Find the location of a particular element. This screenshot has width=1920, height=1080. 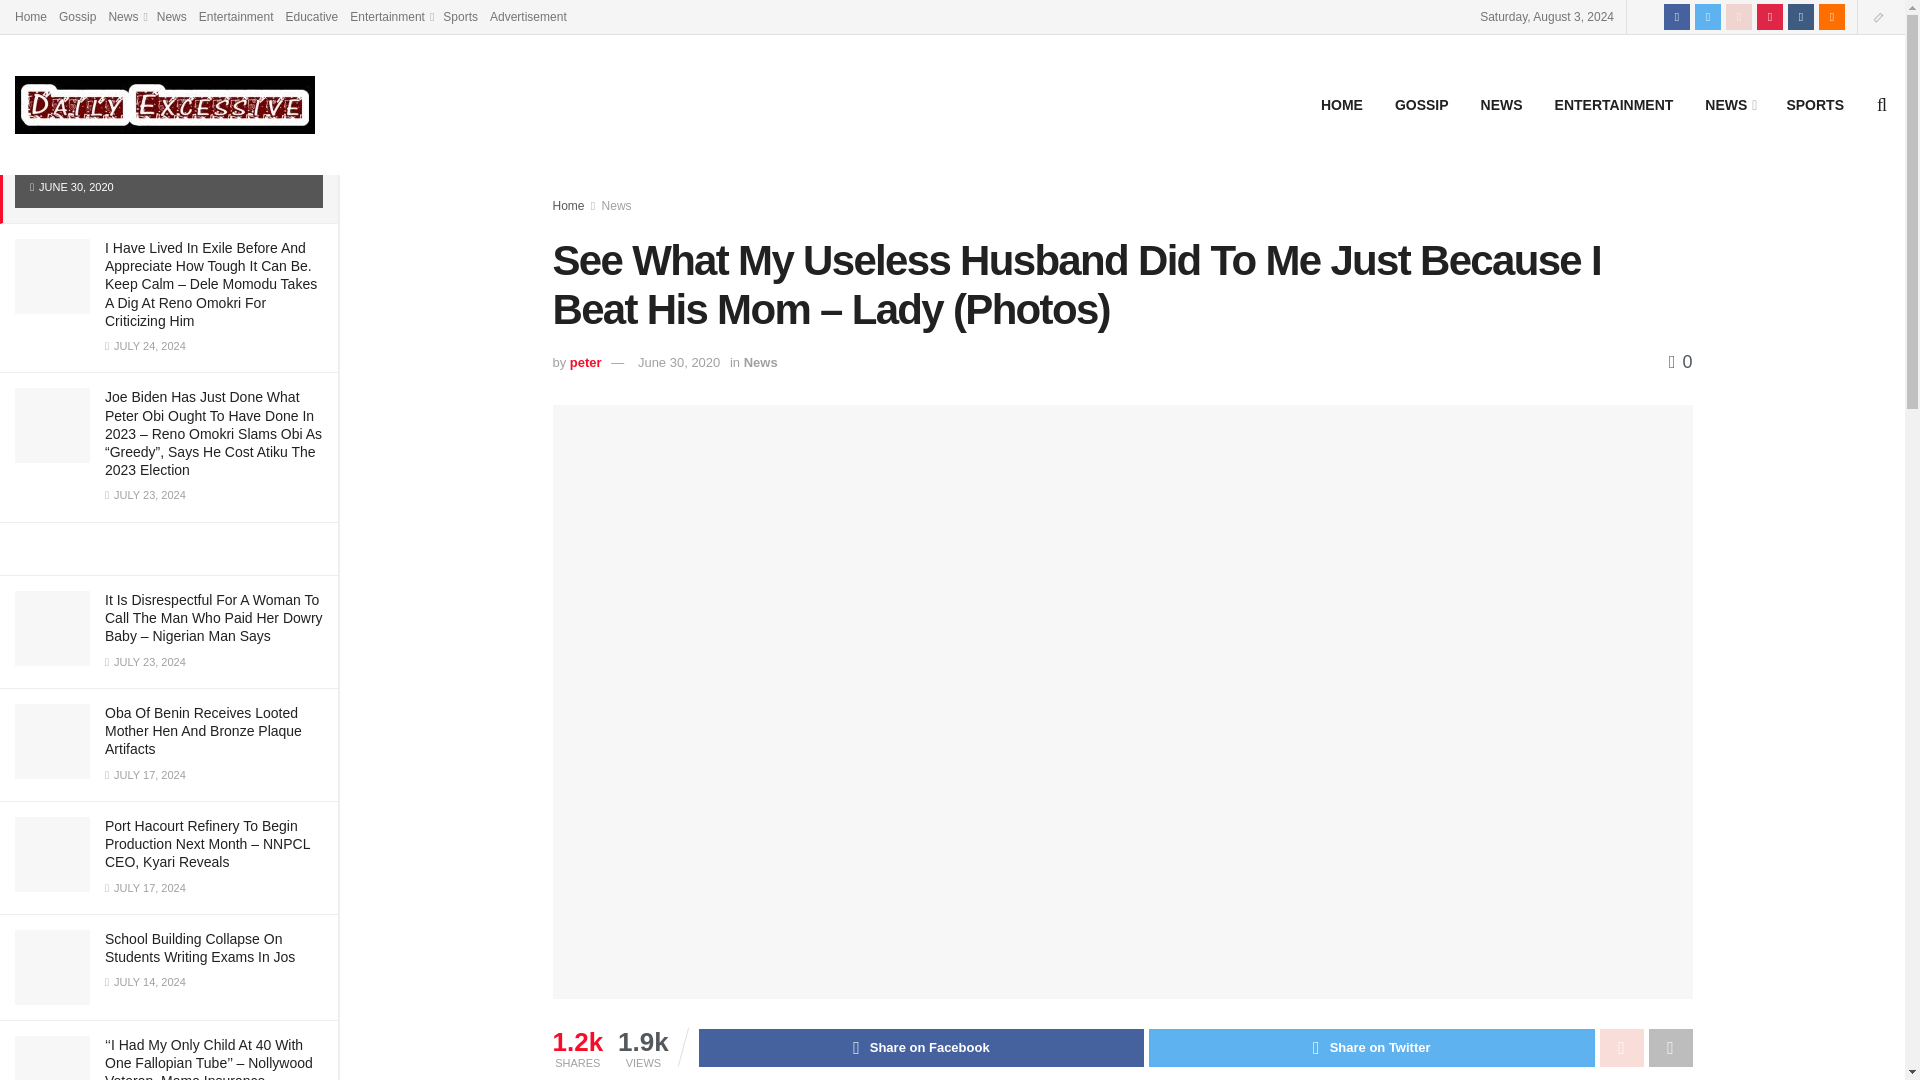

School Building Collapse On Students Writing Exams In Jos is located at coordinates (200, 948).